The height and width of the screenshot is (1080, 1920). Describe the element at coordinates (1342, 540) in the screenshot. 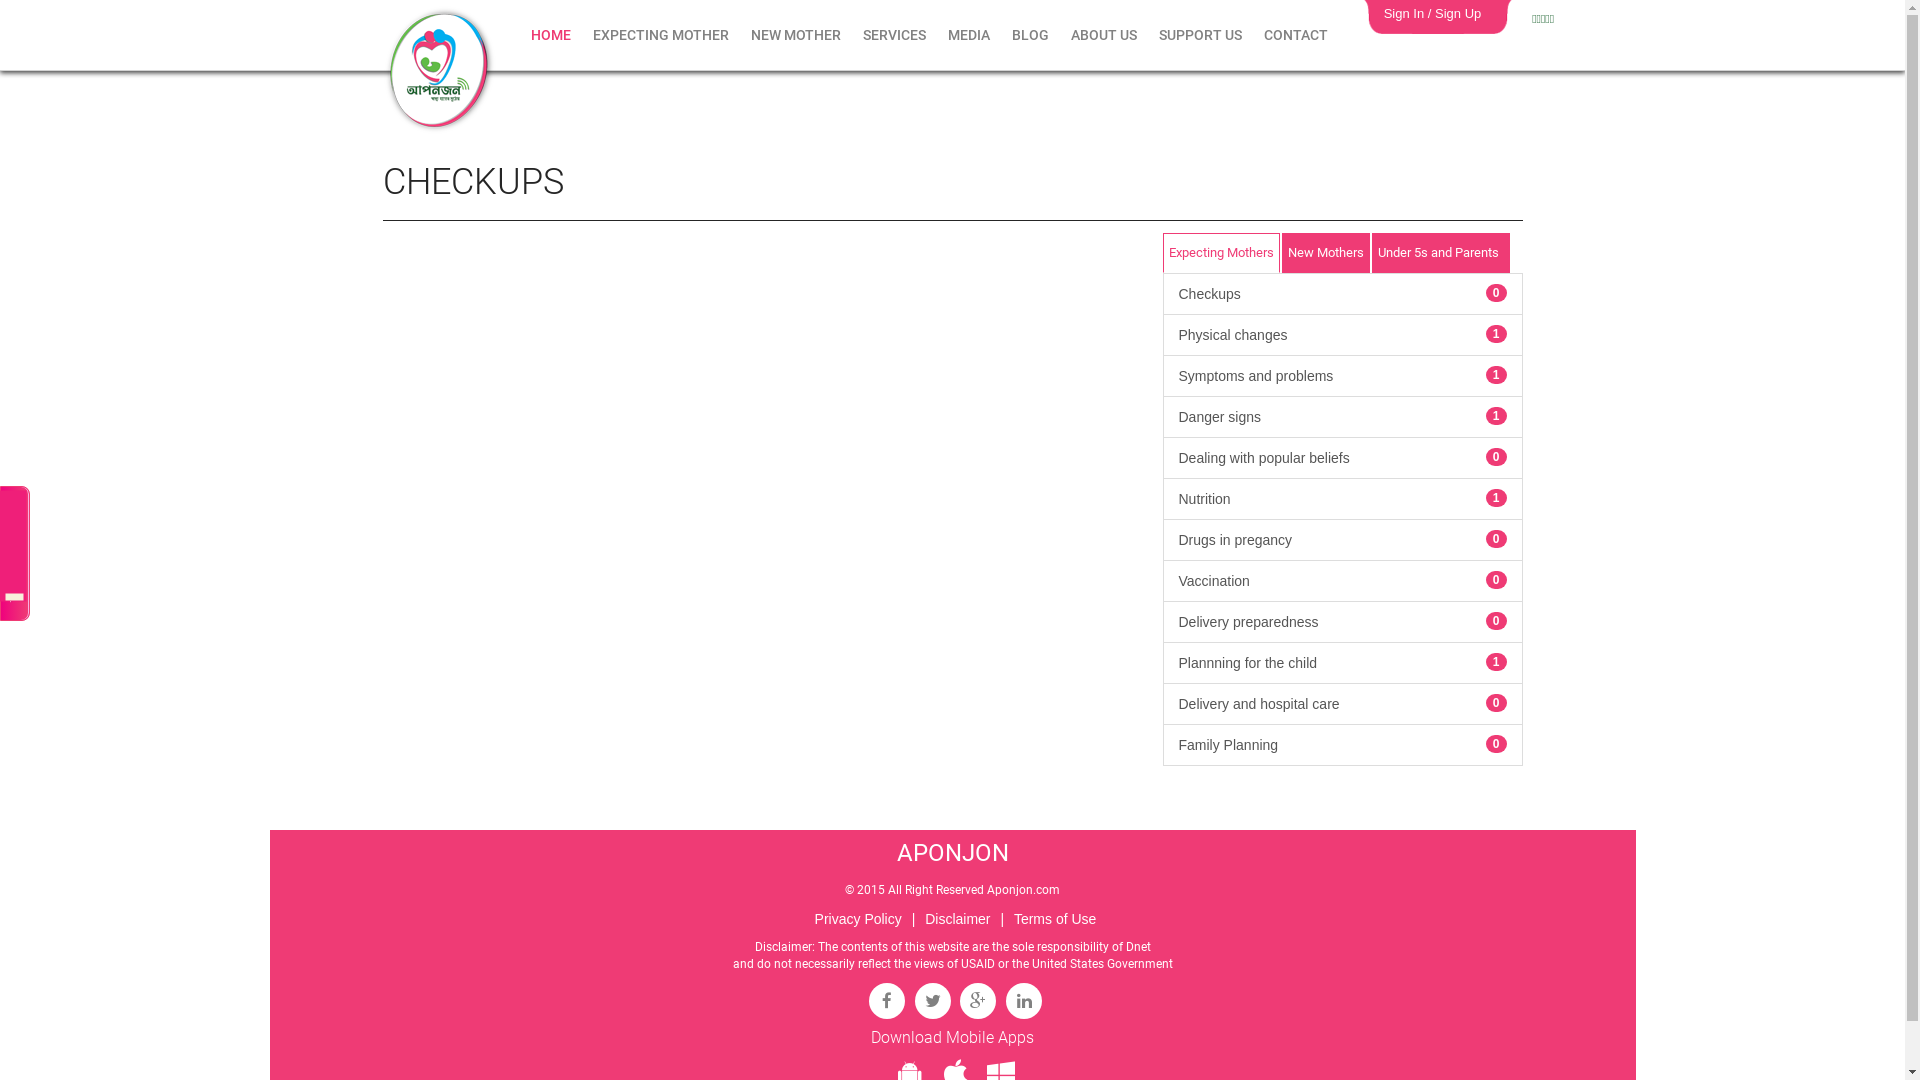

I see `Drugs in pregancy
0` at that location.